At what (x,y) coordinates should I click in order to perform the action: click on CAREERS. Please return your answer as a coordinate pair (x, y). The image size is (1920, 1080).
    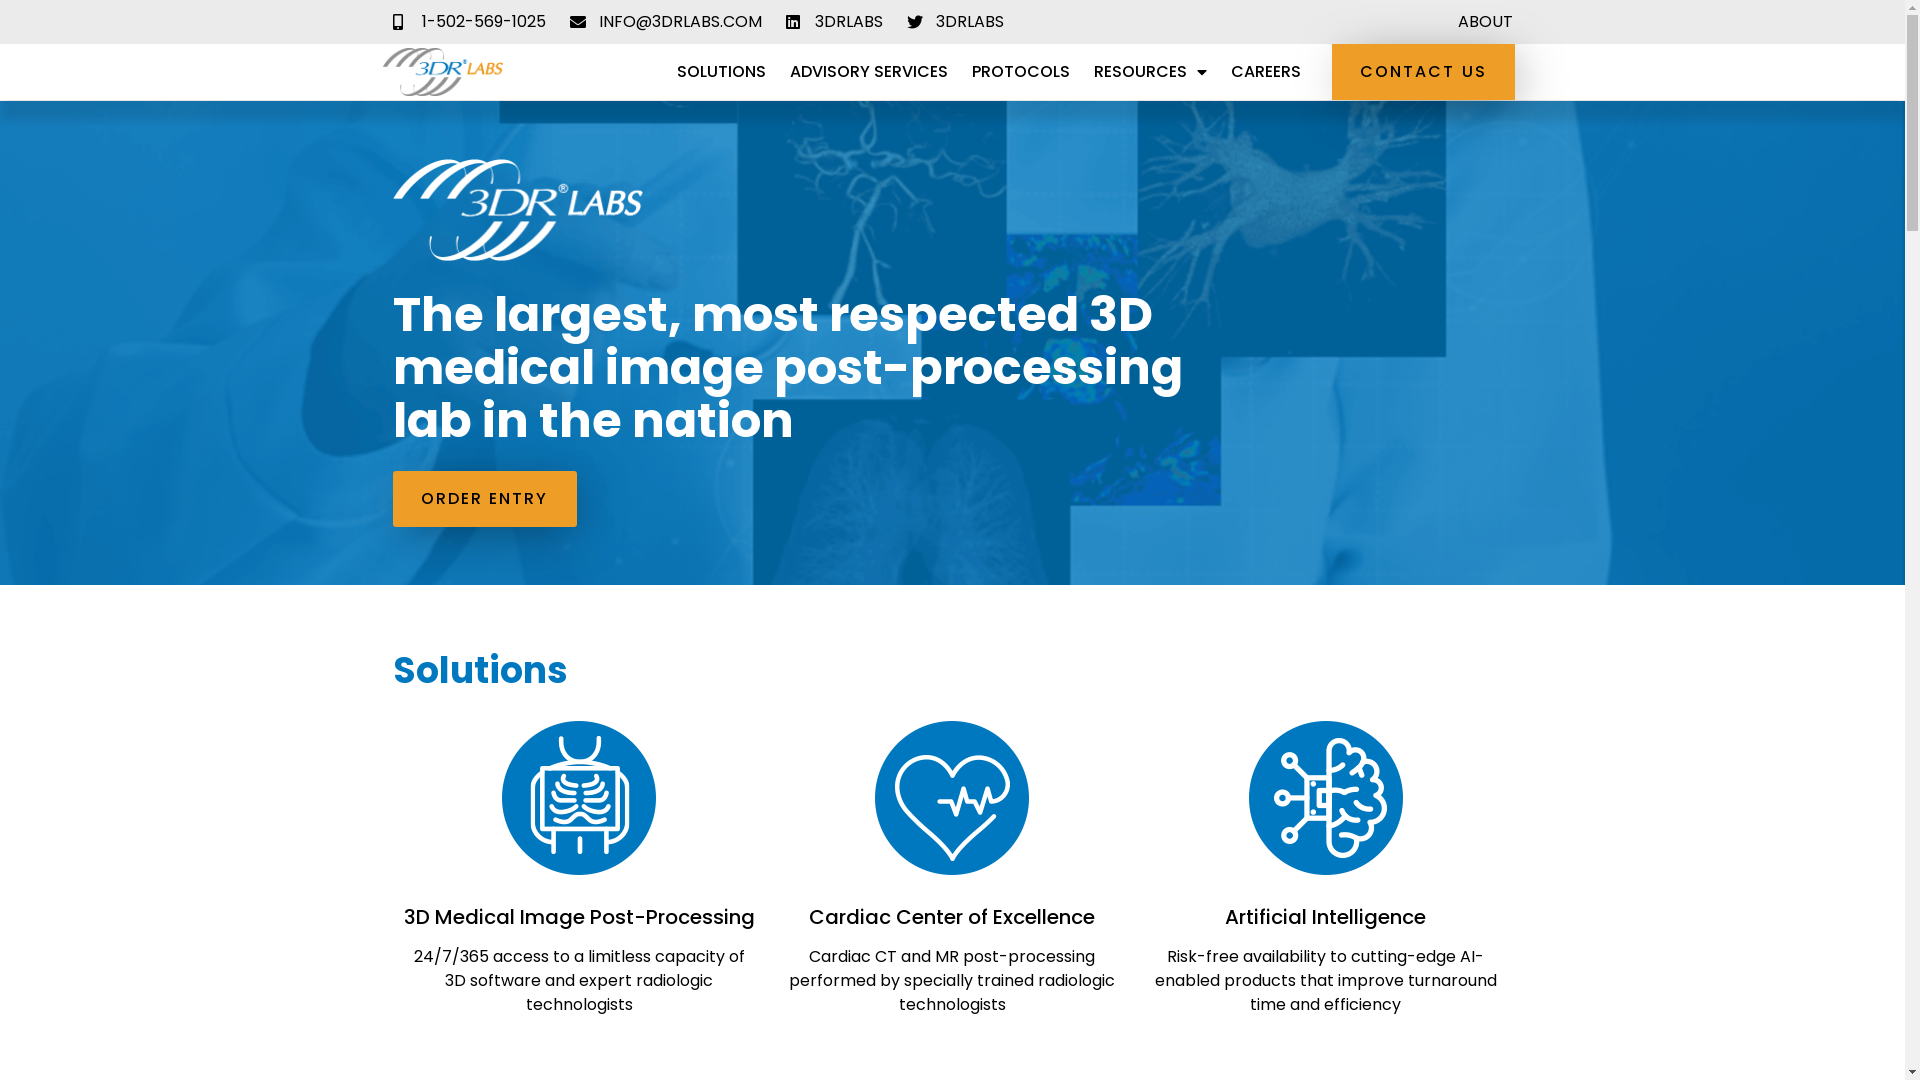
    Looking at the image, I should click on (1266, 72).